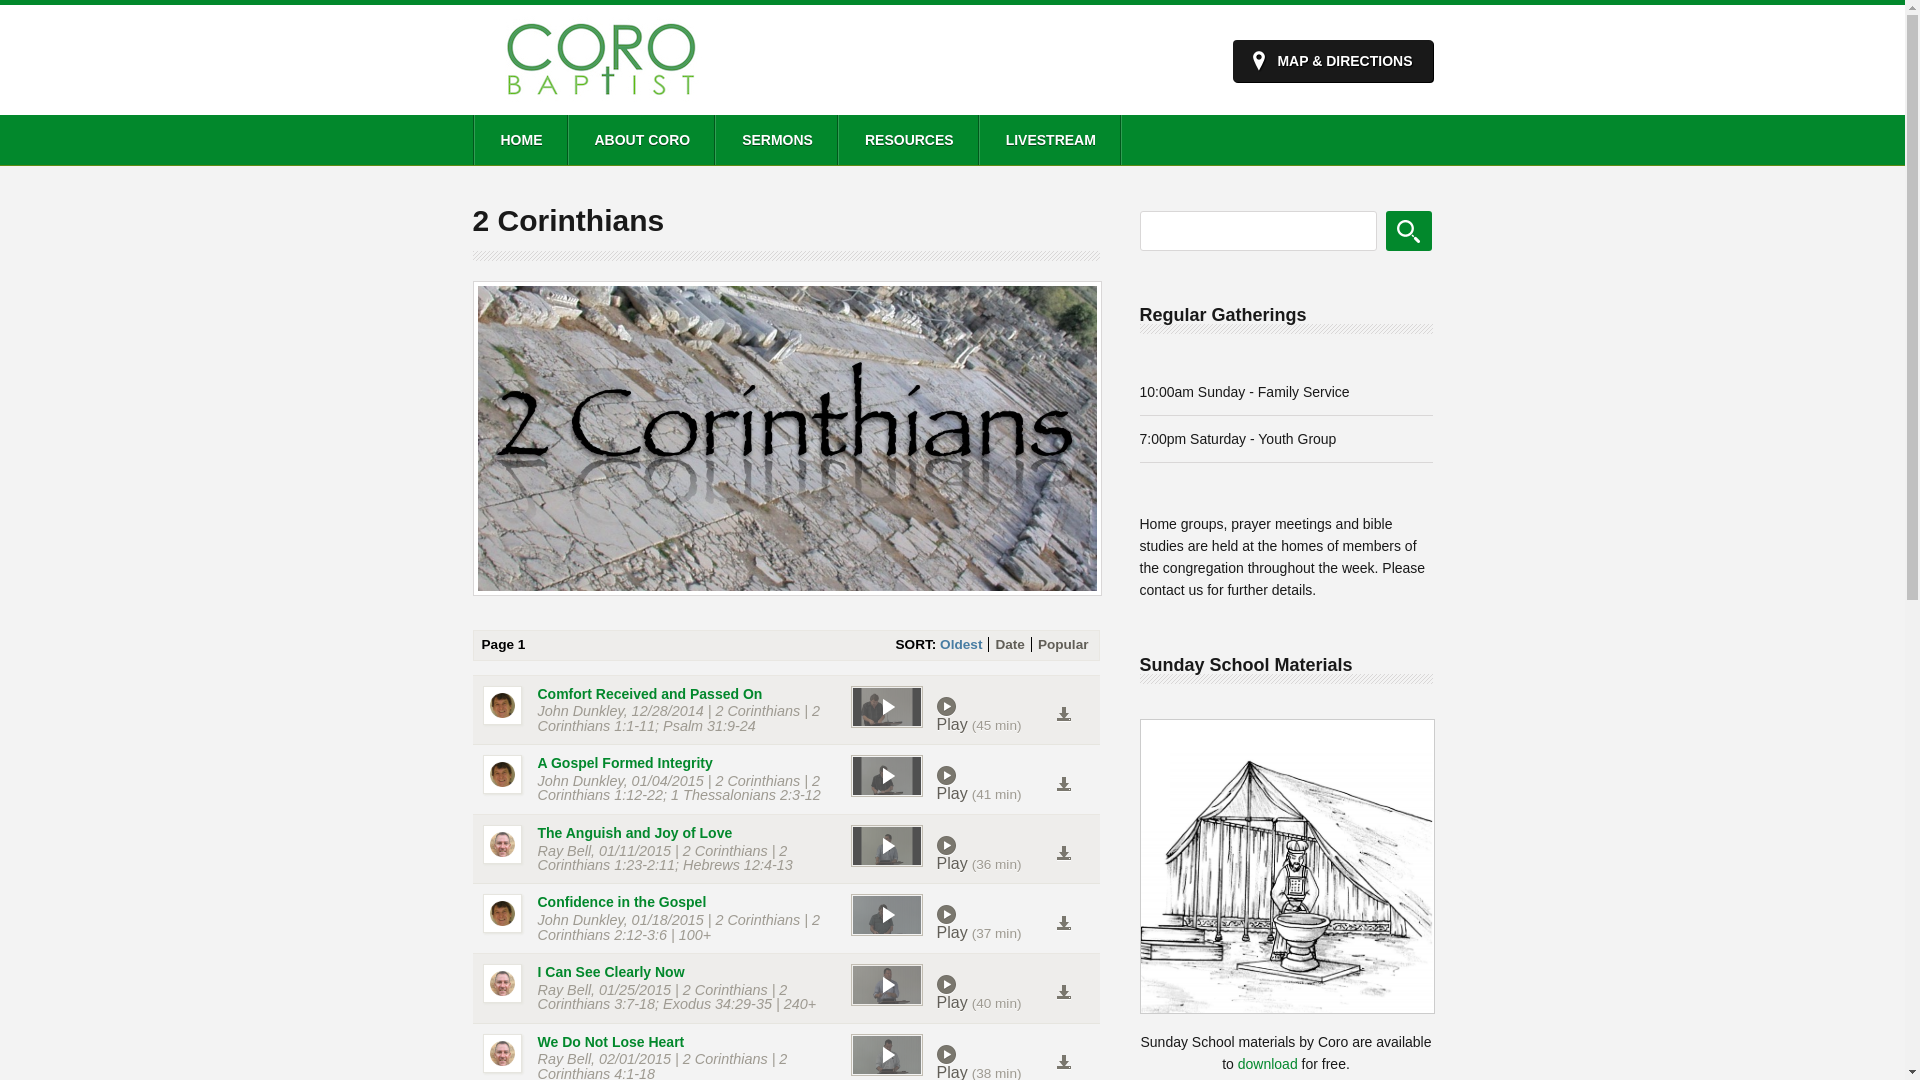 The image size is (1920, 1080). I want to click on Video, so click(885, 707).